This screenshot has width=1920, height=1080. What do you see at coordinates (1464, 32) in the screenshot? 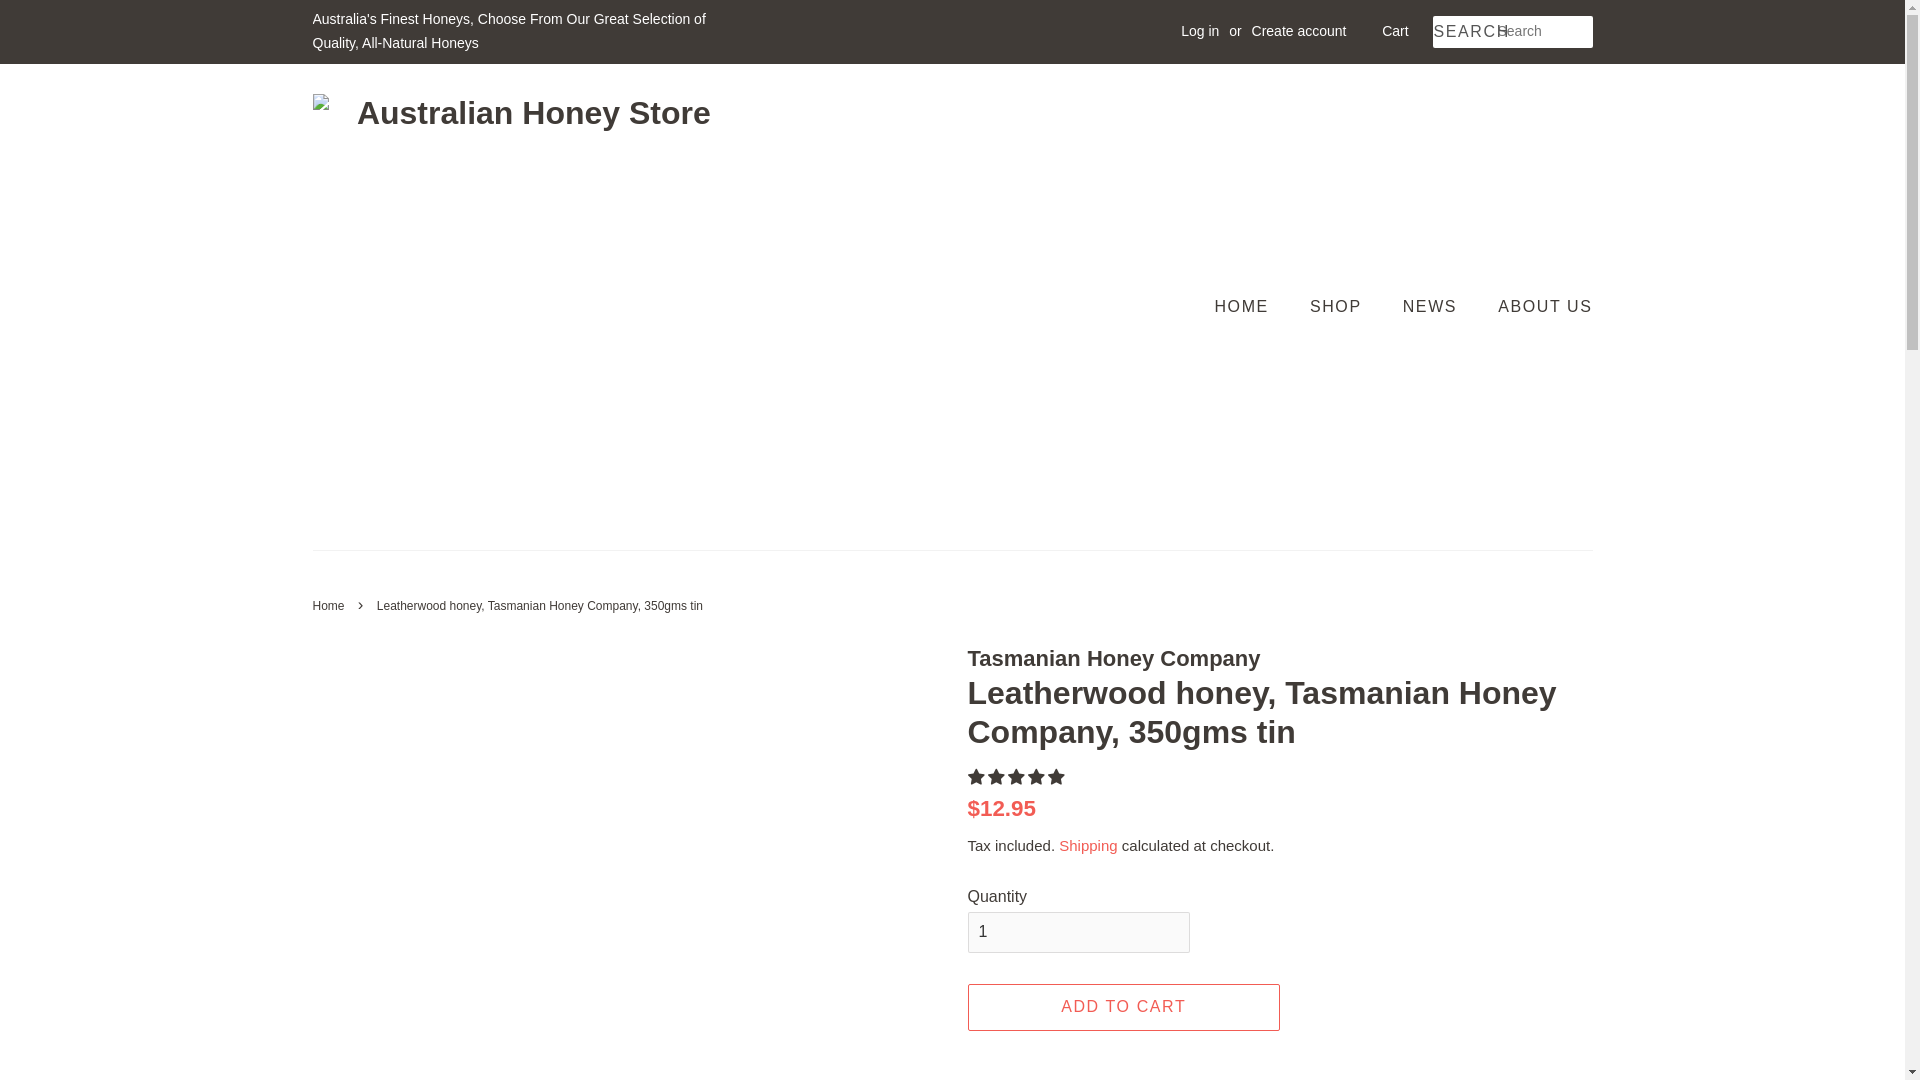
I see `SEARCH` at bounding box center [1464, 32].